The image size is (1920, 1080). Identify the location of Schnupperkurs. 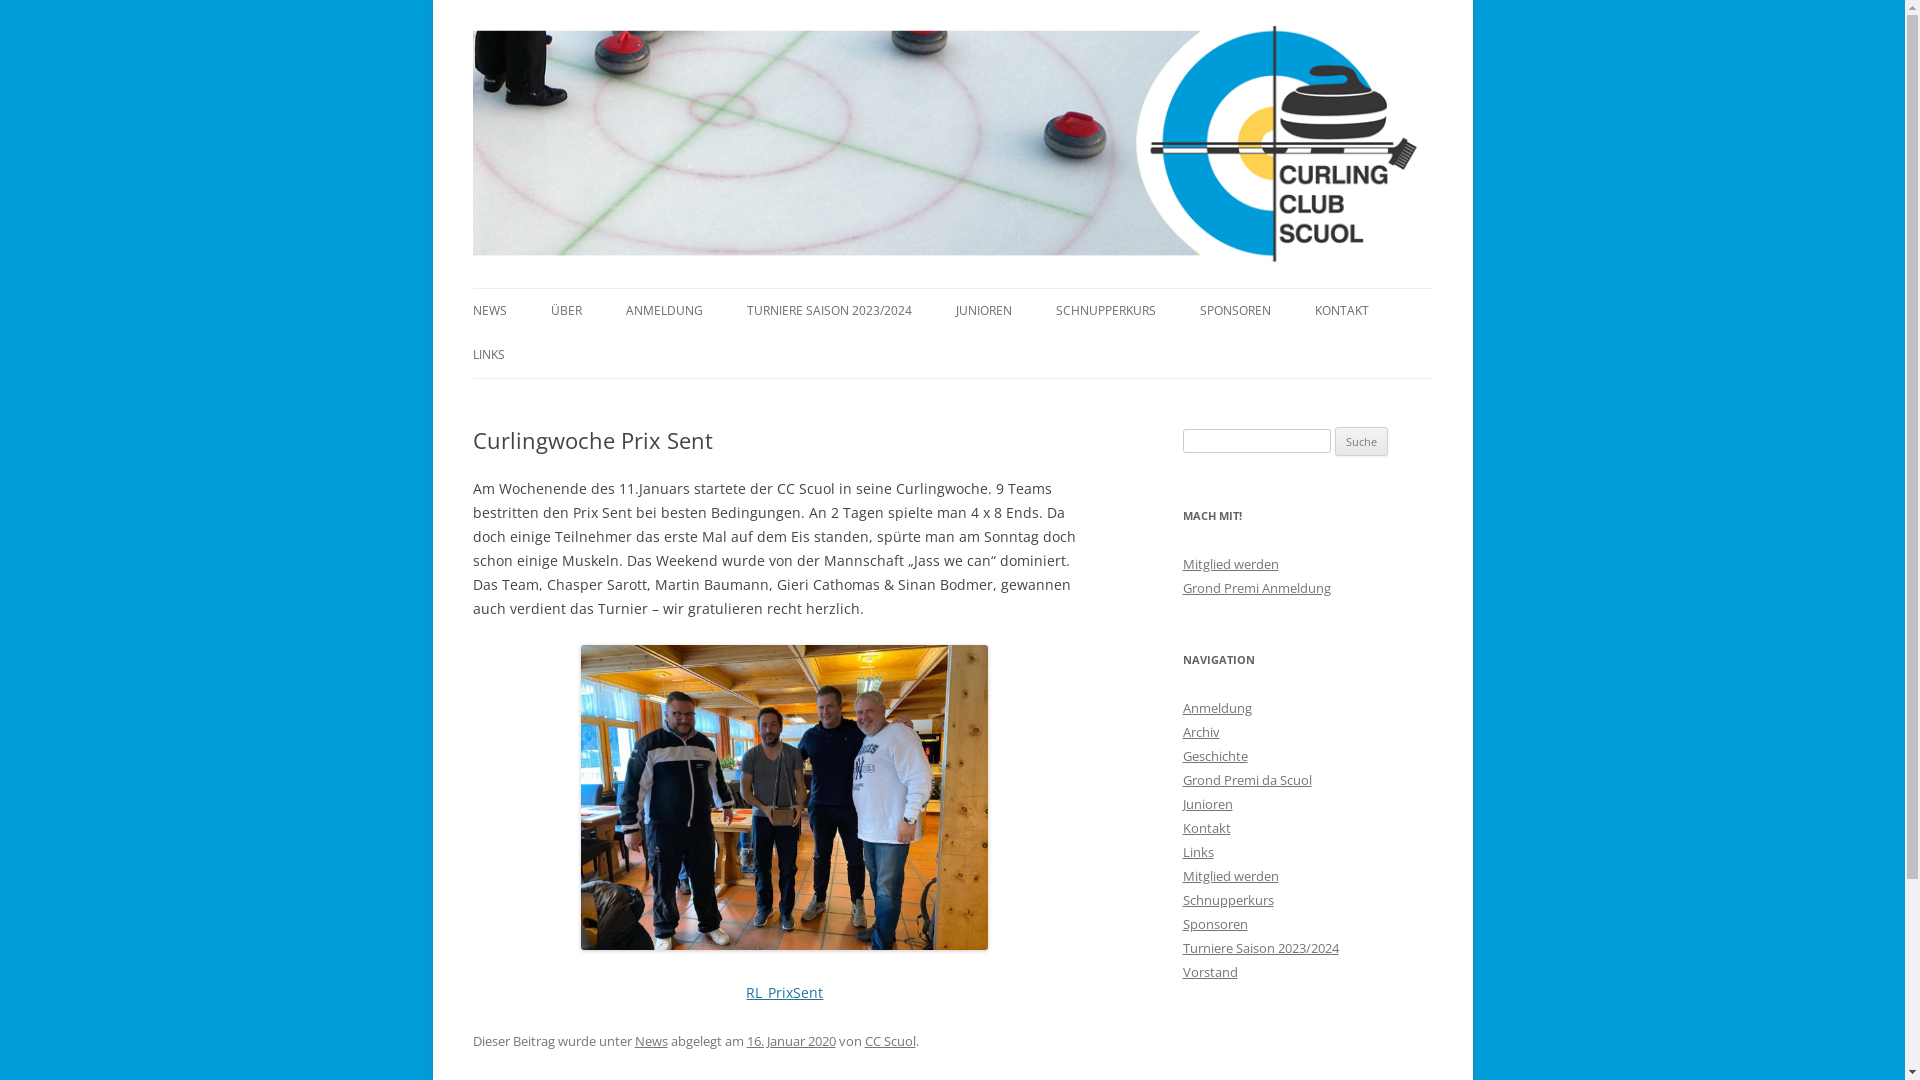
(1228, 900).